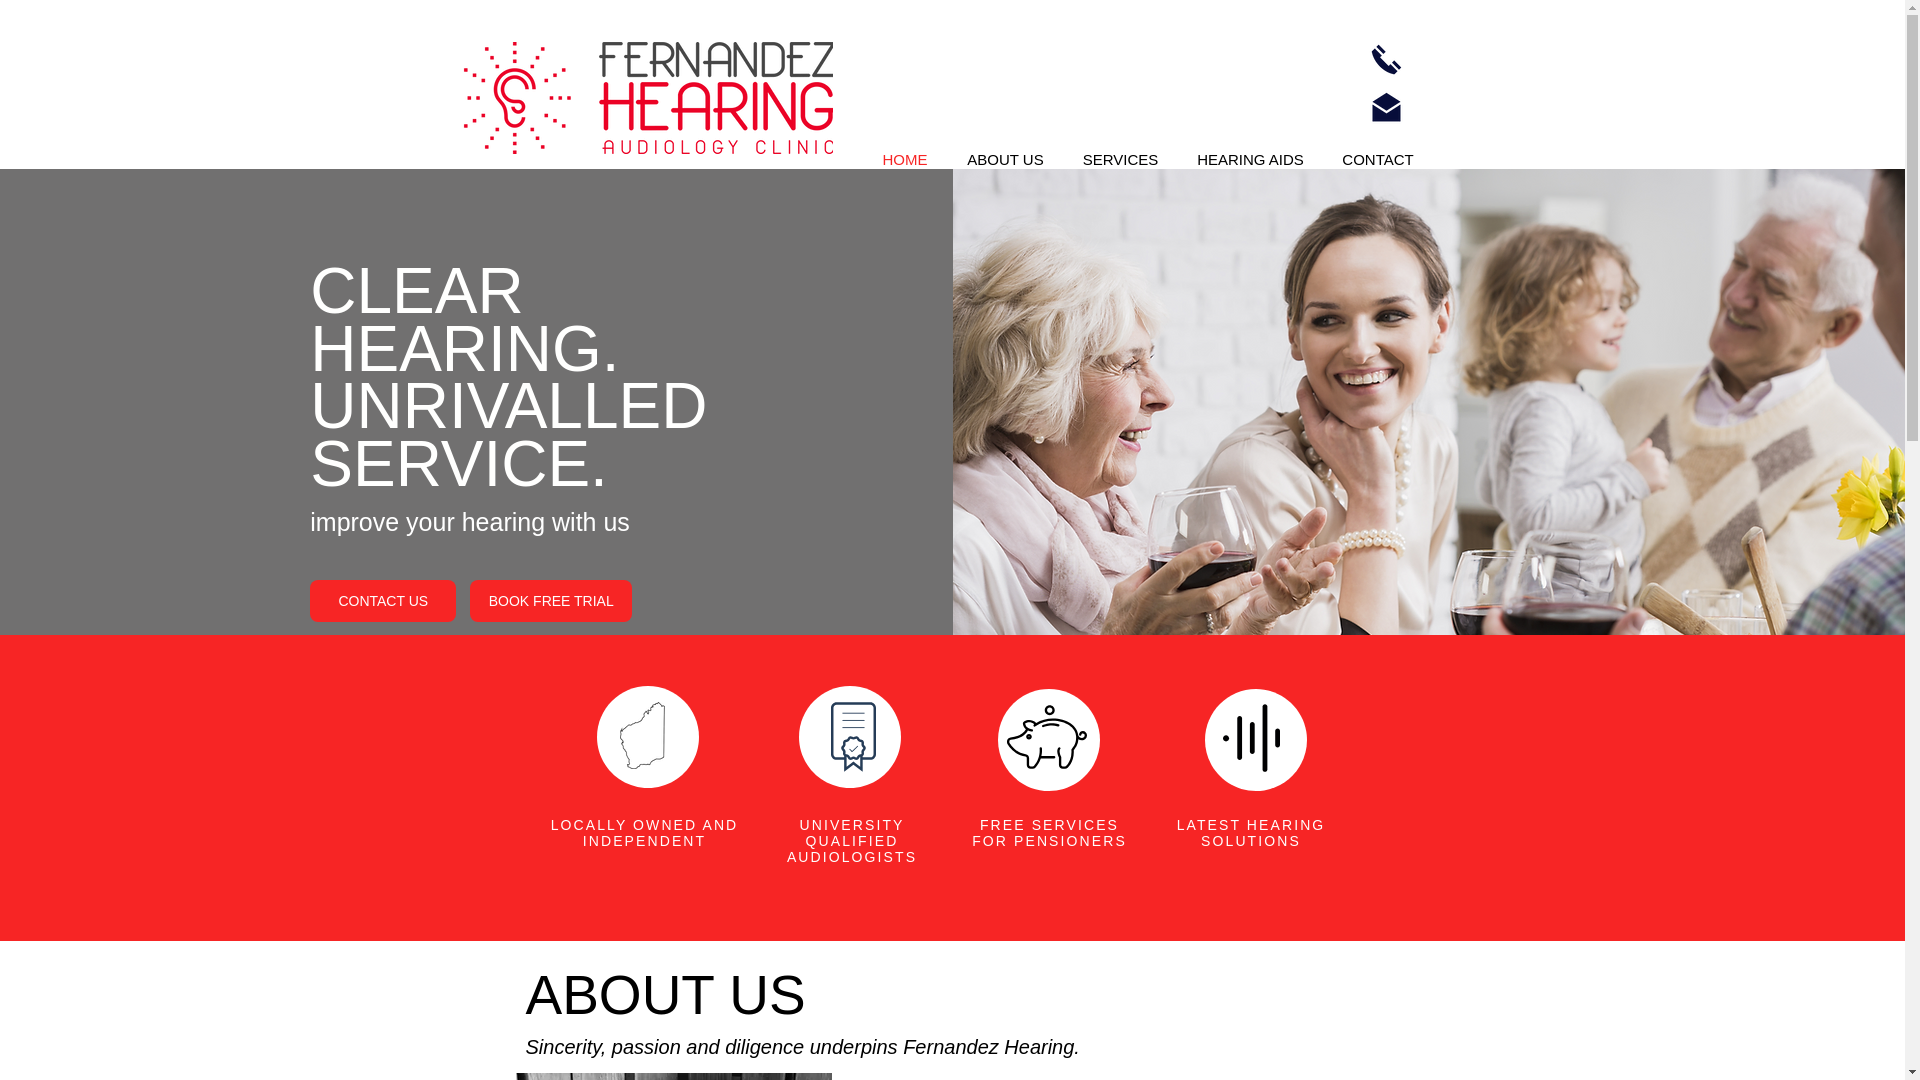 This screenshot has height=1080, width=1920. I want to click on HOME, so click(904, 158).